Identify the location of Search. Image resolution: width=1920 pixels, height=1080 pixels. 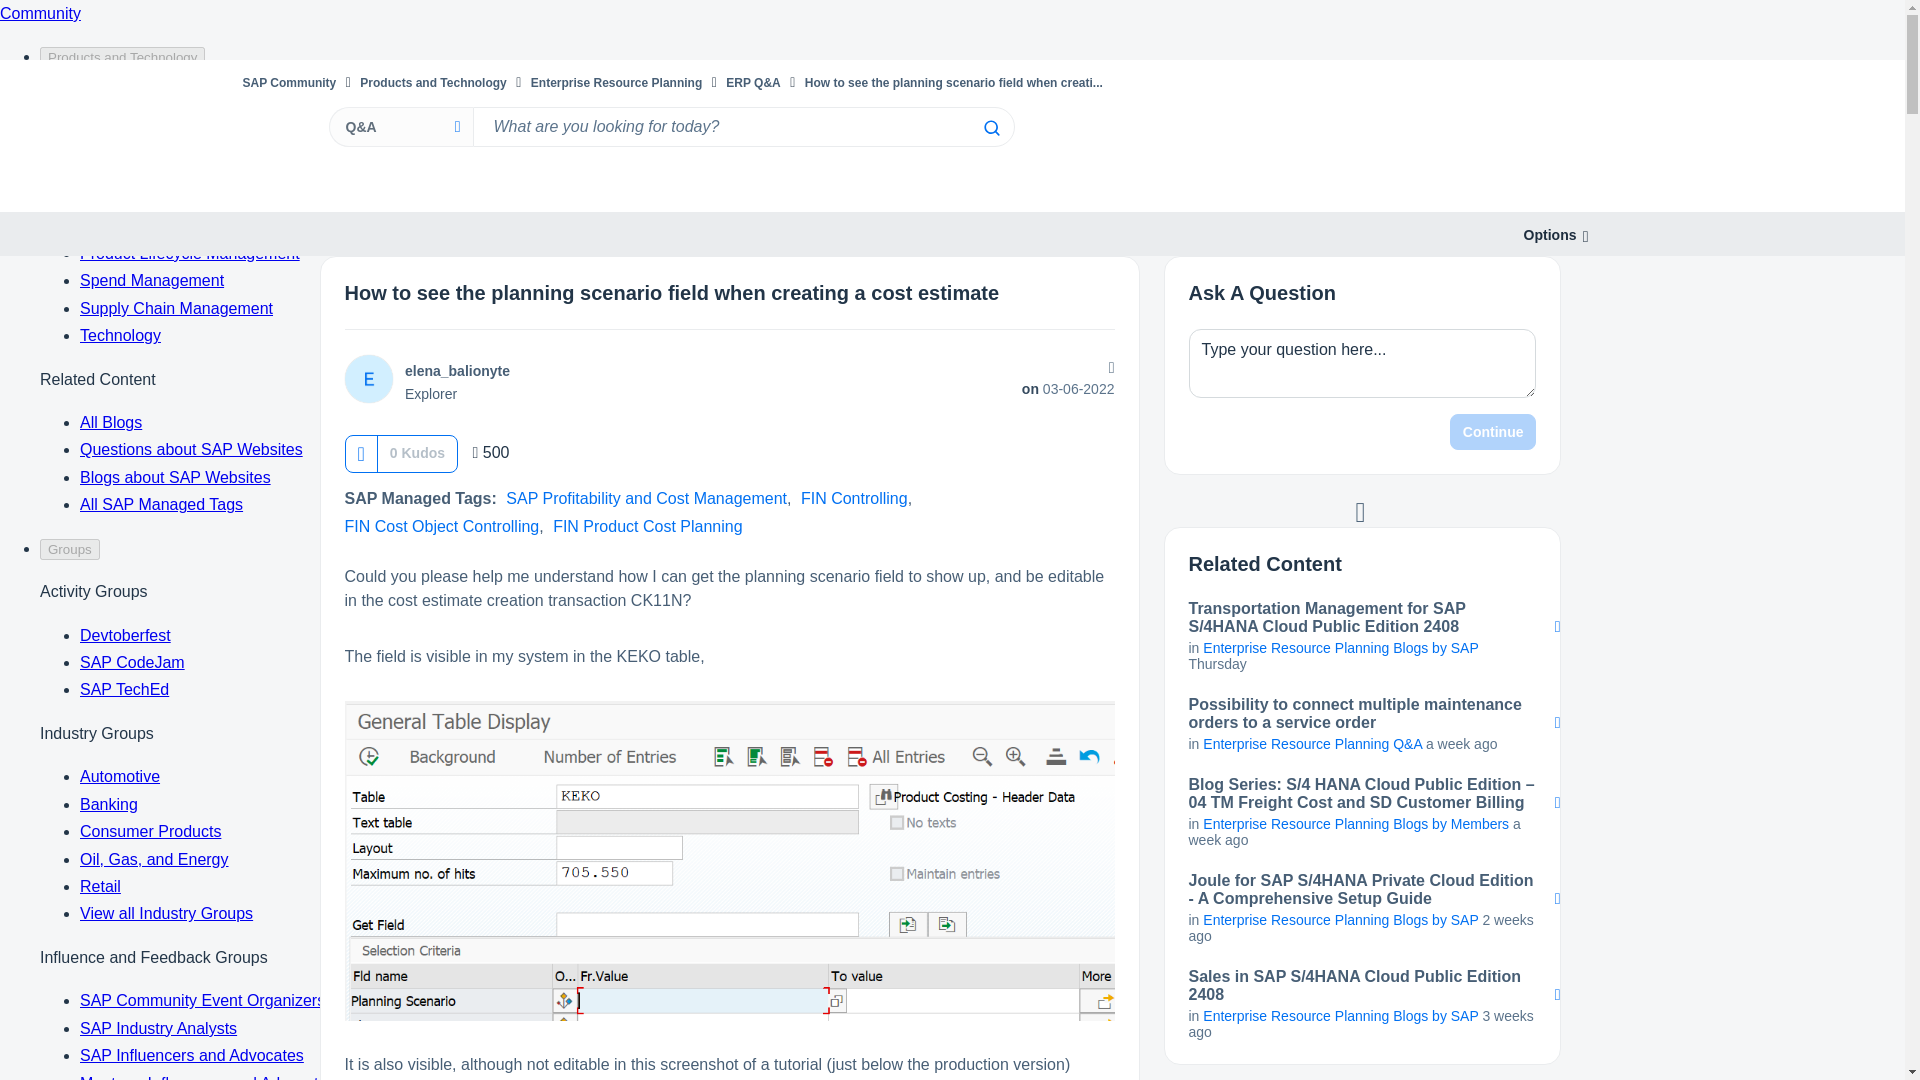
(742, 126).